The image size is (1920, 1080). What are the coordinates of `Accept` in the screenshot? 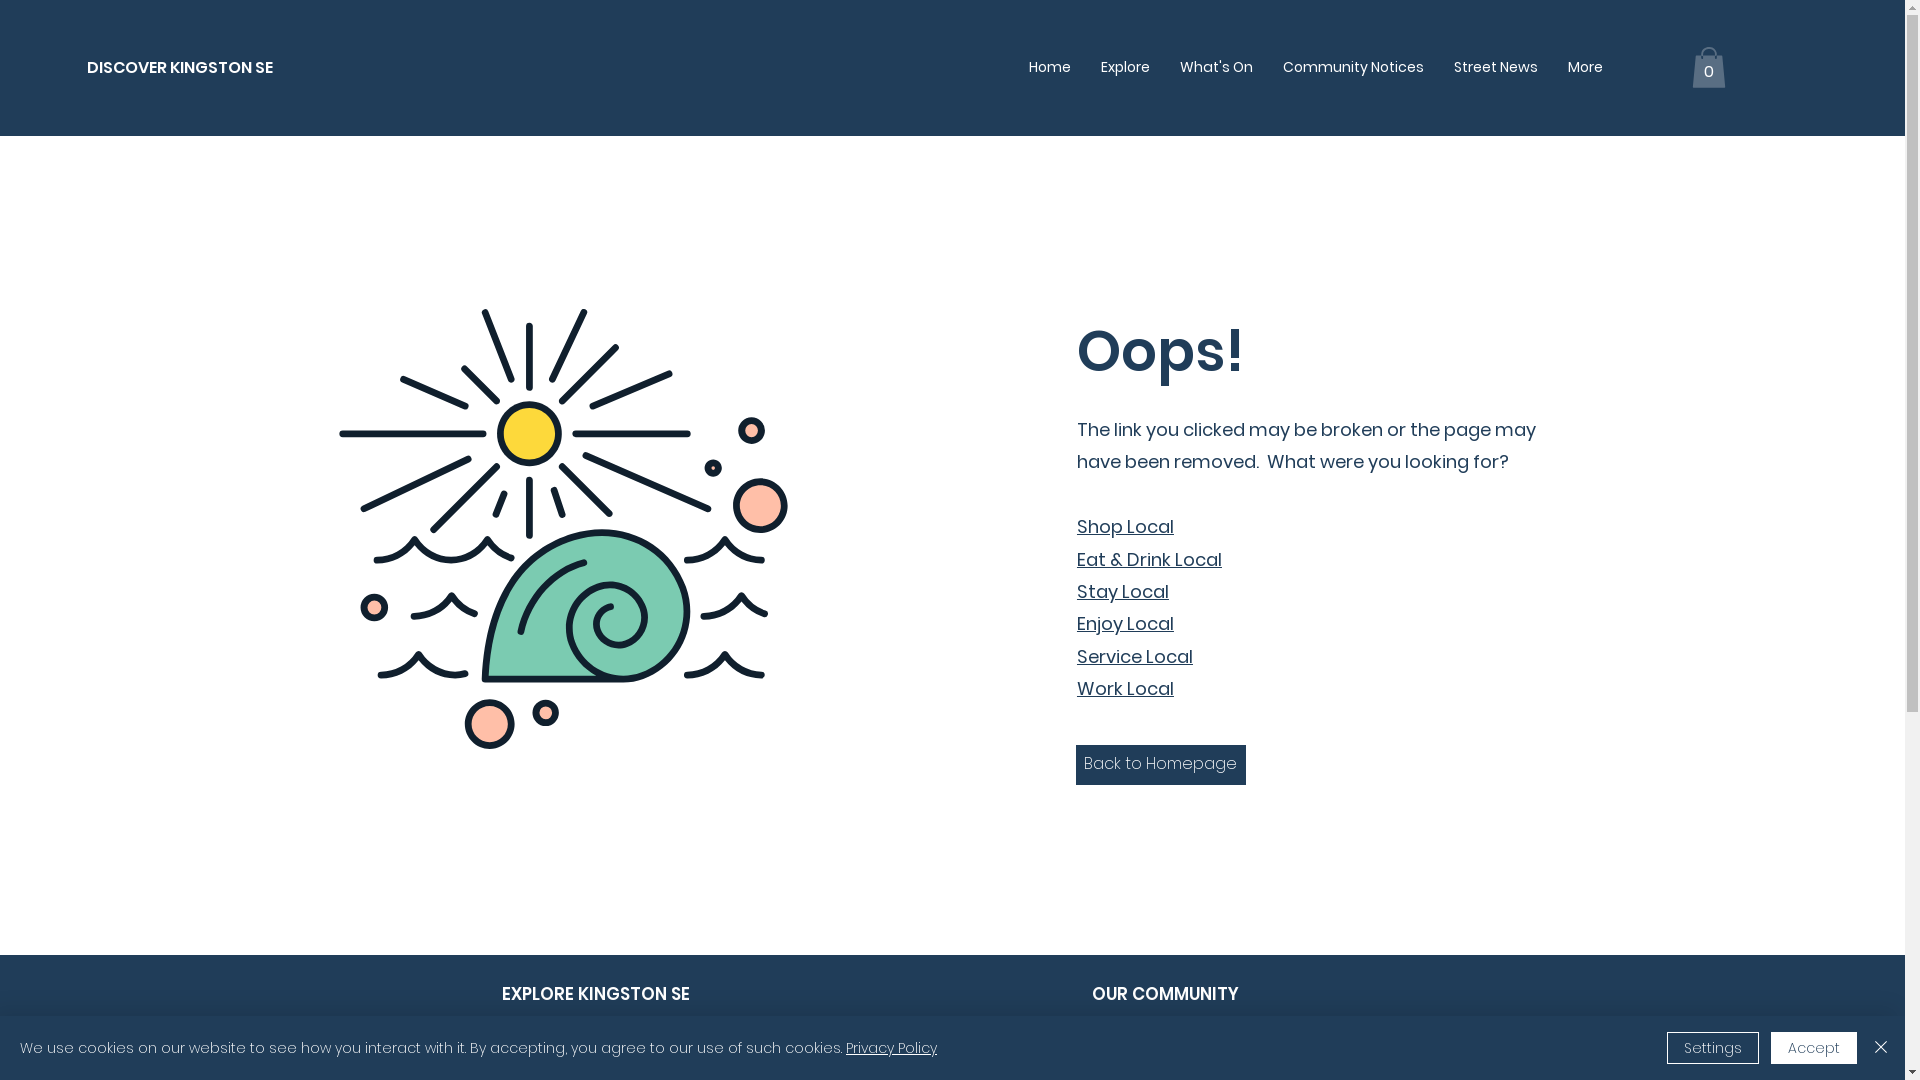 It's located at (1814, 1048).